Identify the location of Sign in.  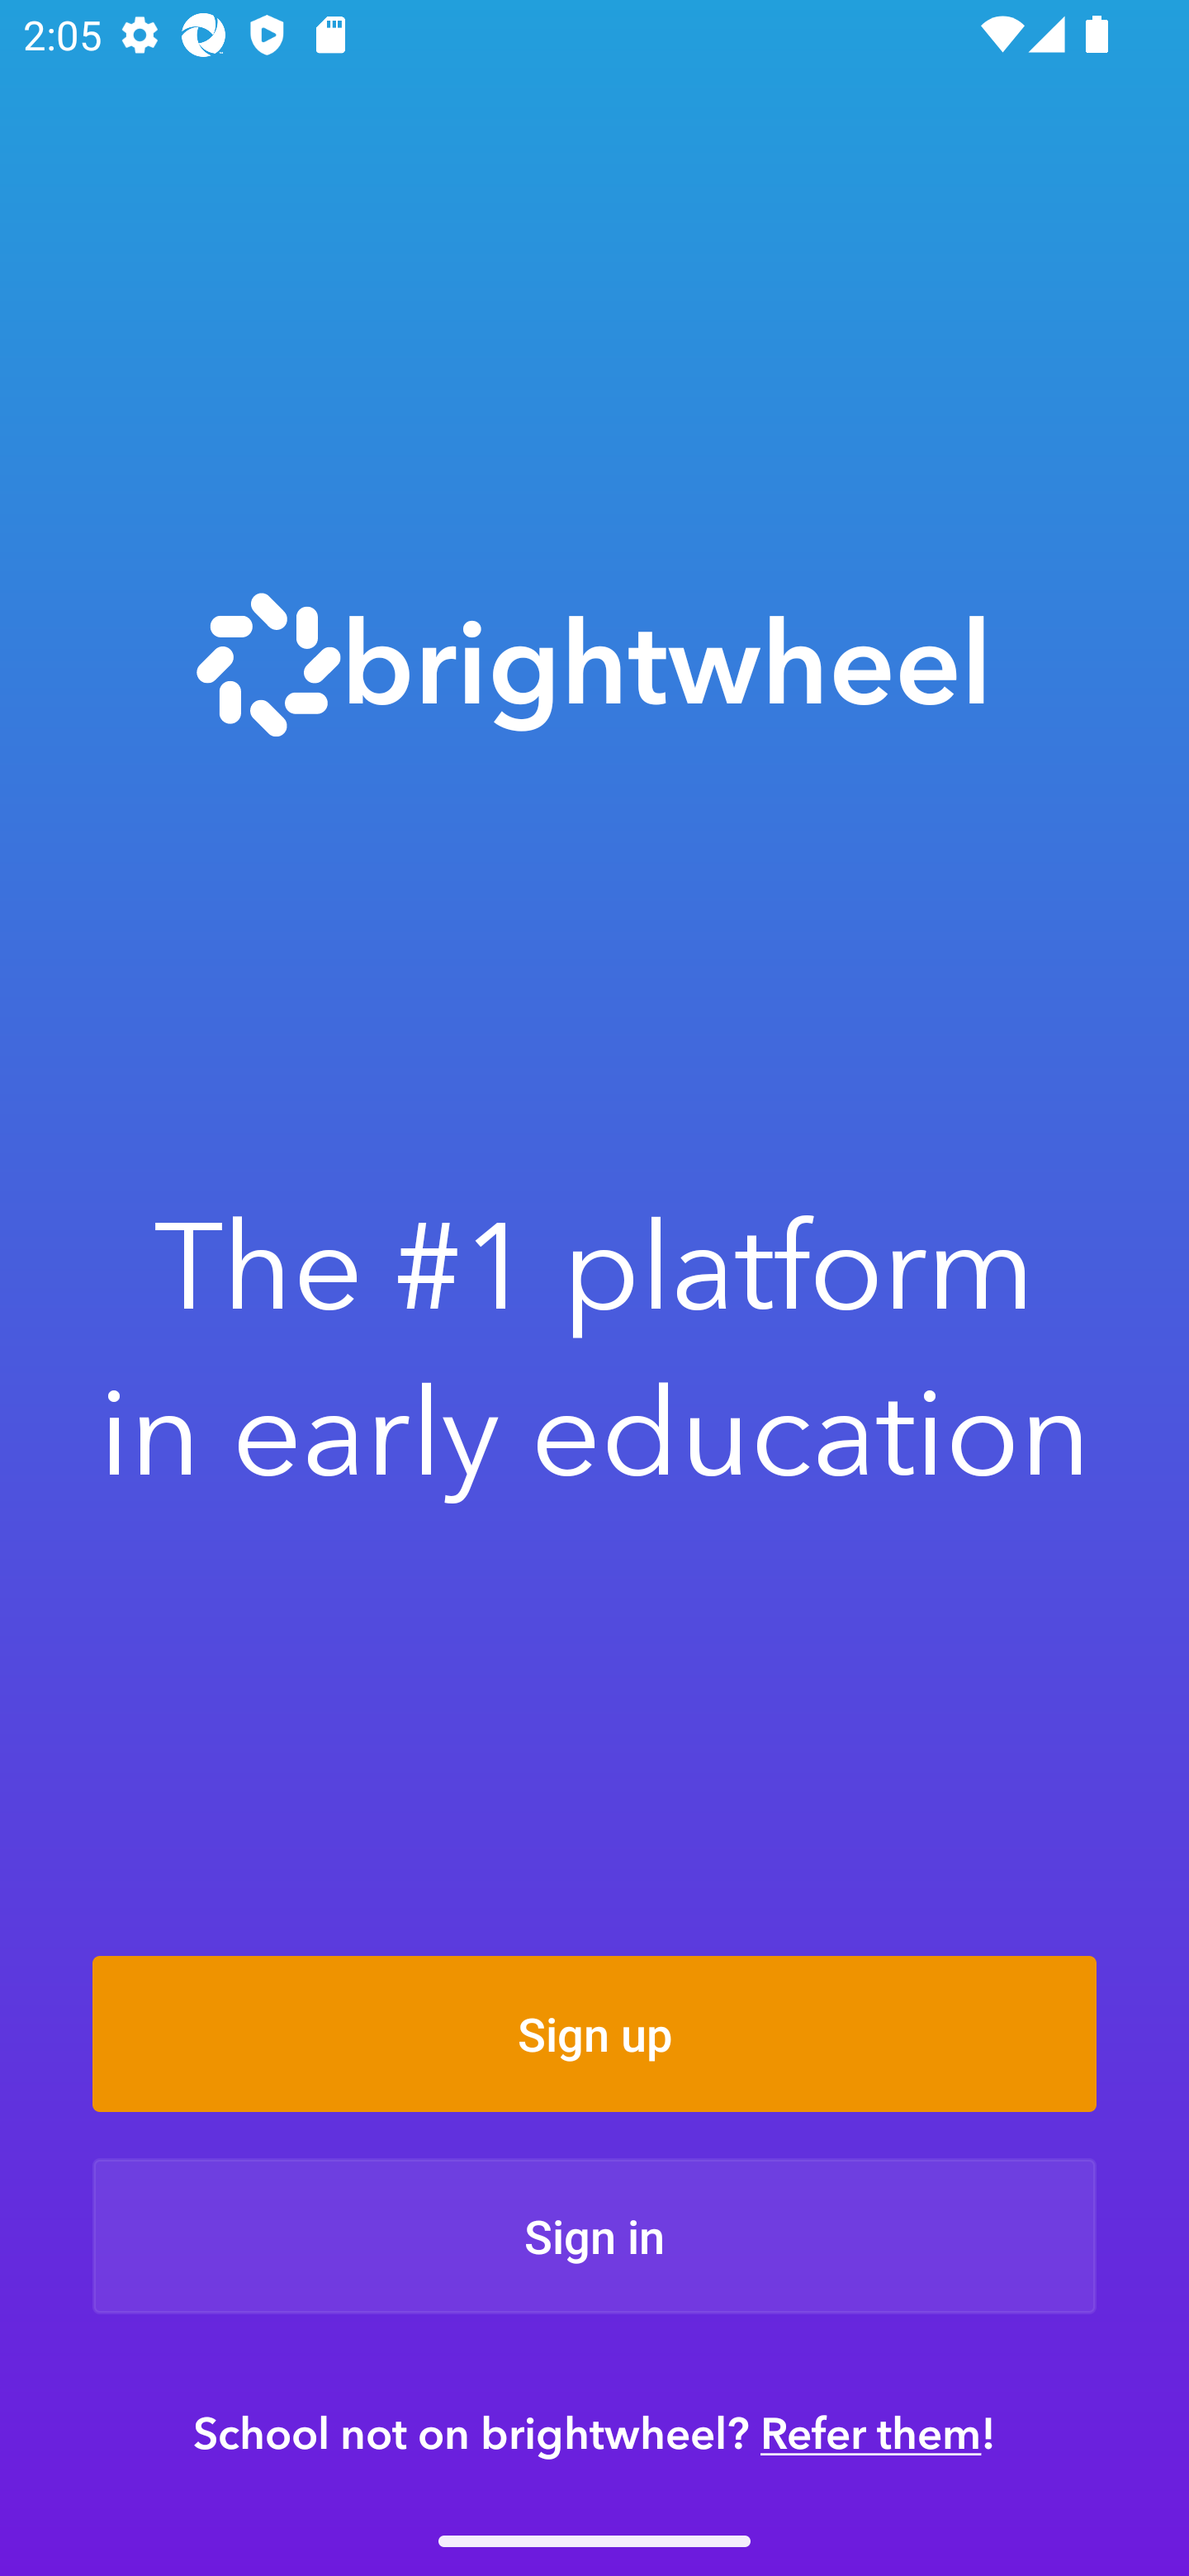
(594, 2236).